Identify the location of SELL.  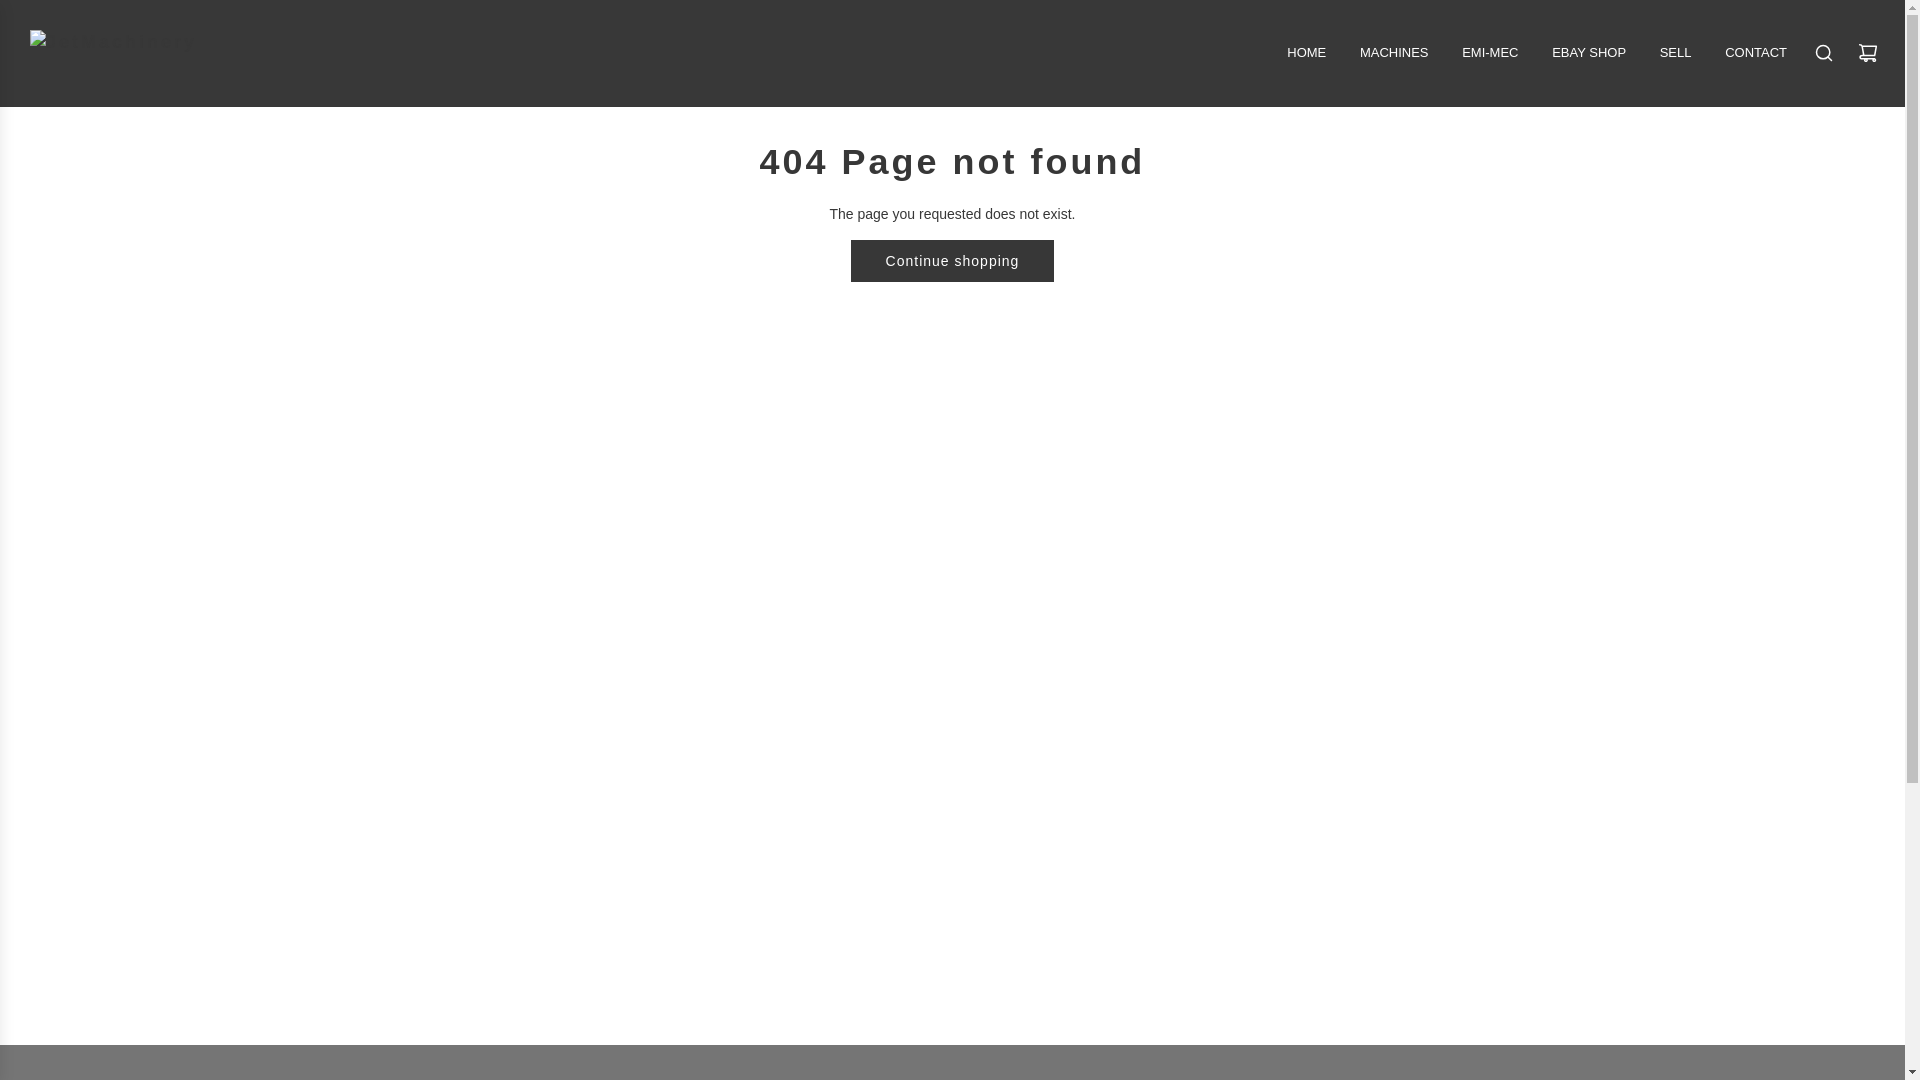
(1676, 53).